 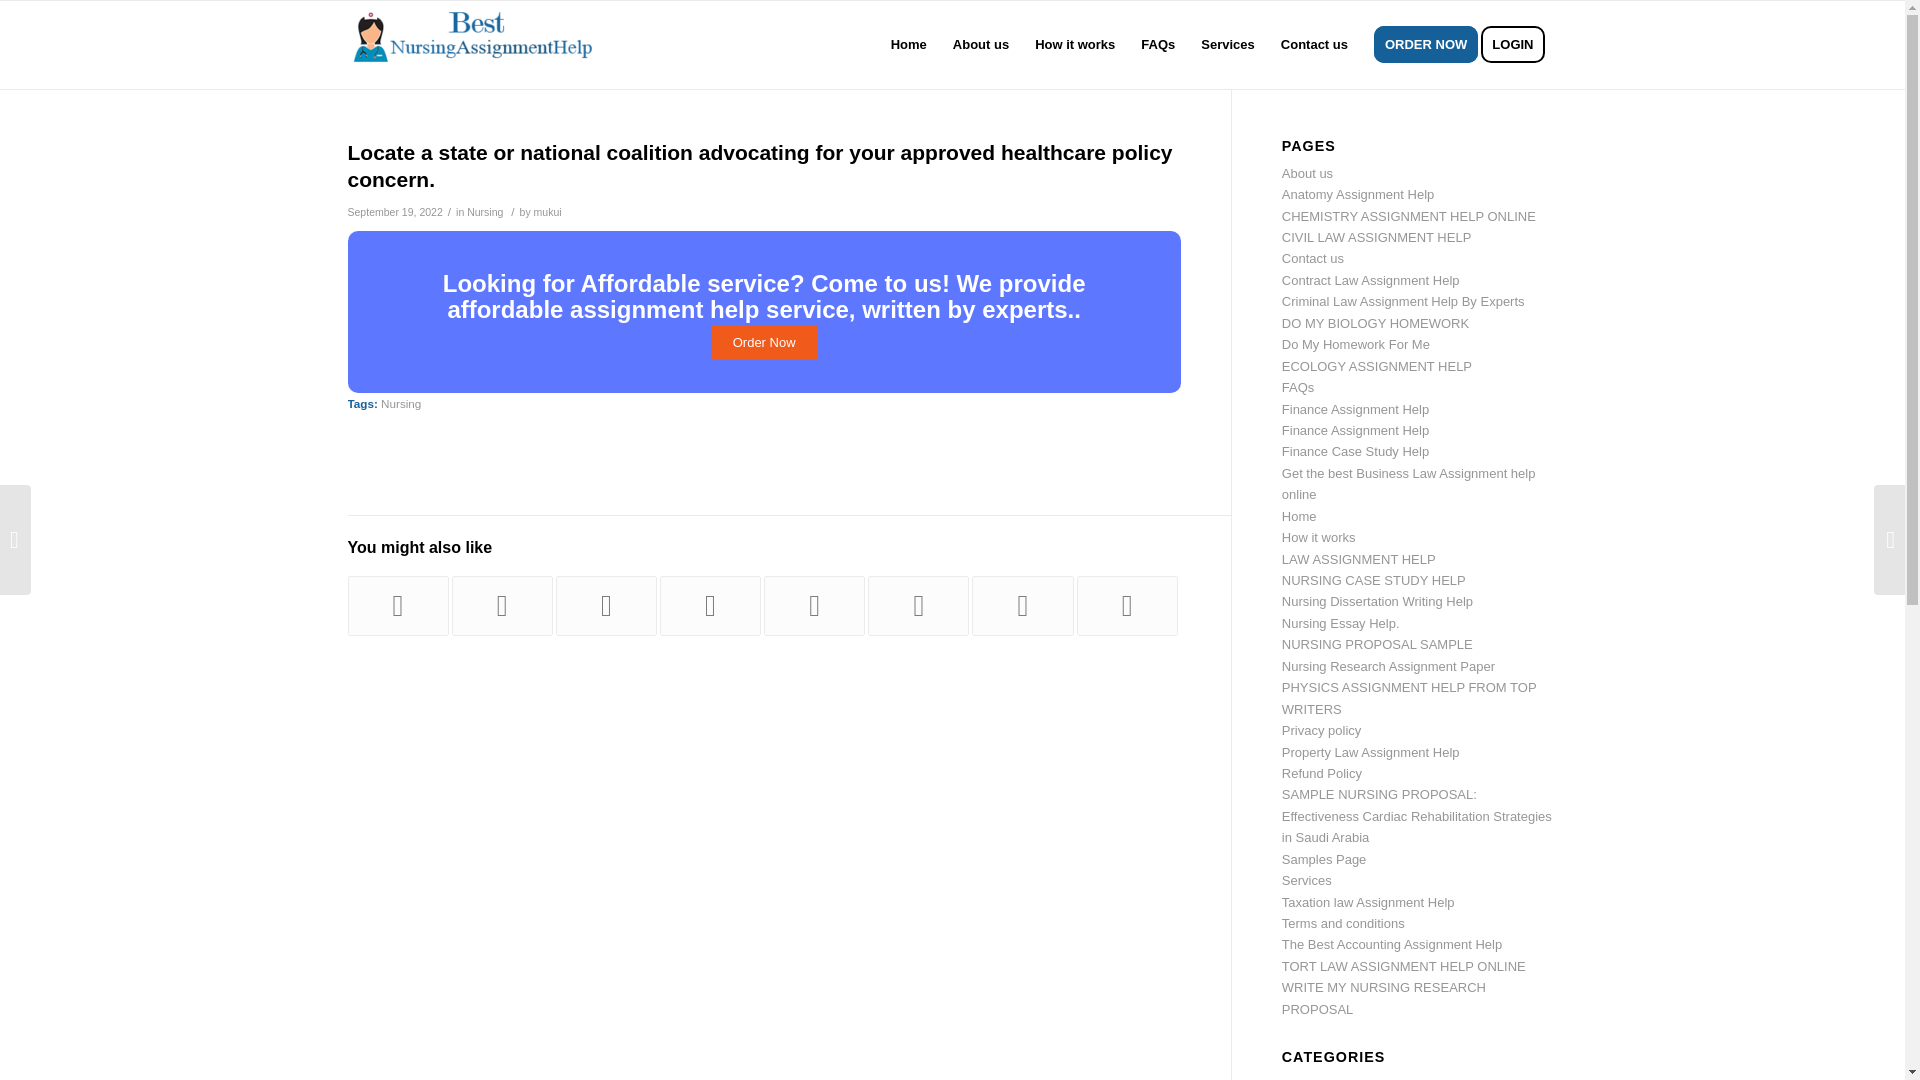 What do you see at coordinates (1356, 344) in the screenshot?
I see `Do My Homework For Me` at bounding box center [1356, 344].